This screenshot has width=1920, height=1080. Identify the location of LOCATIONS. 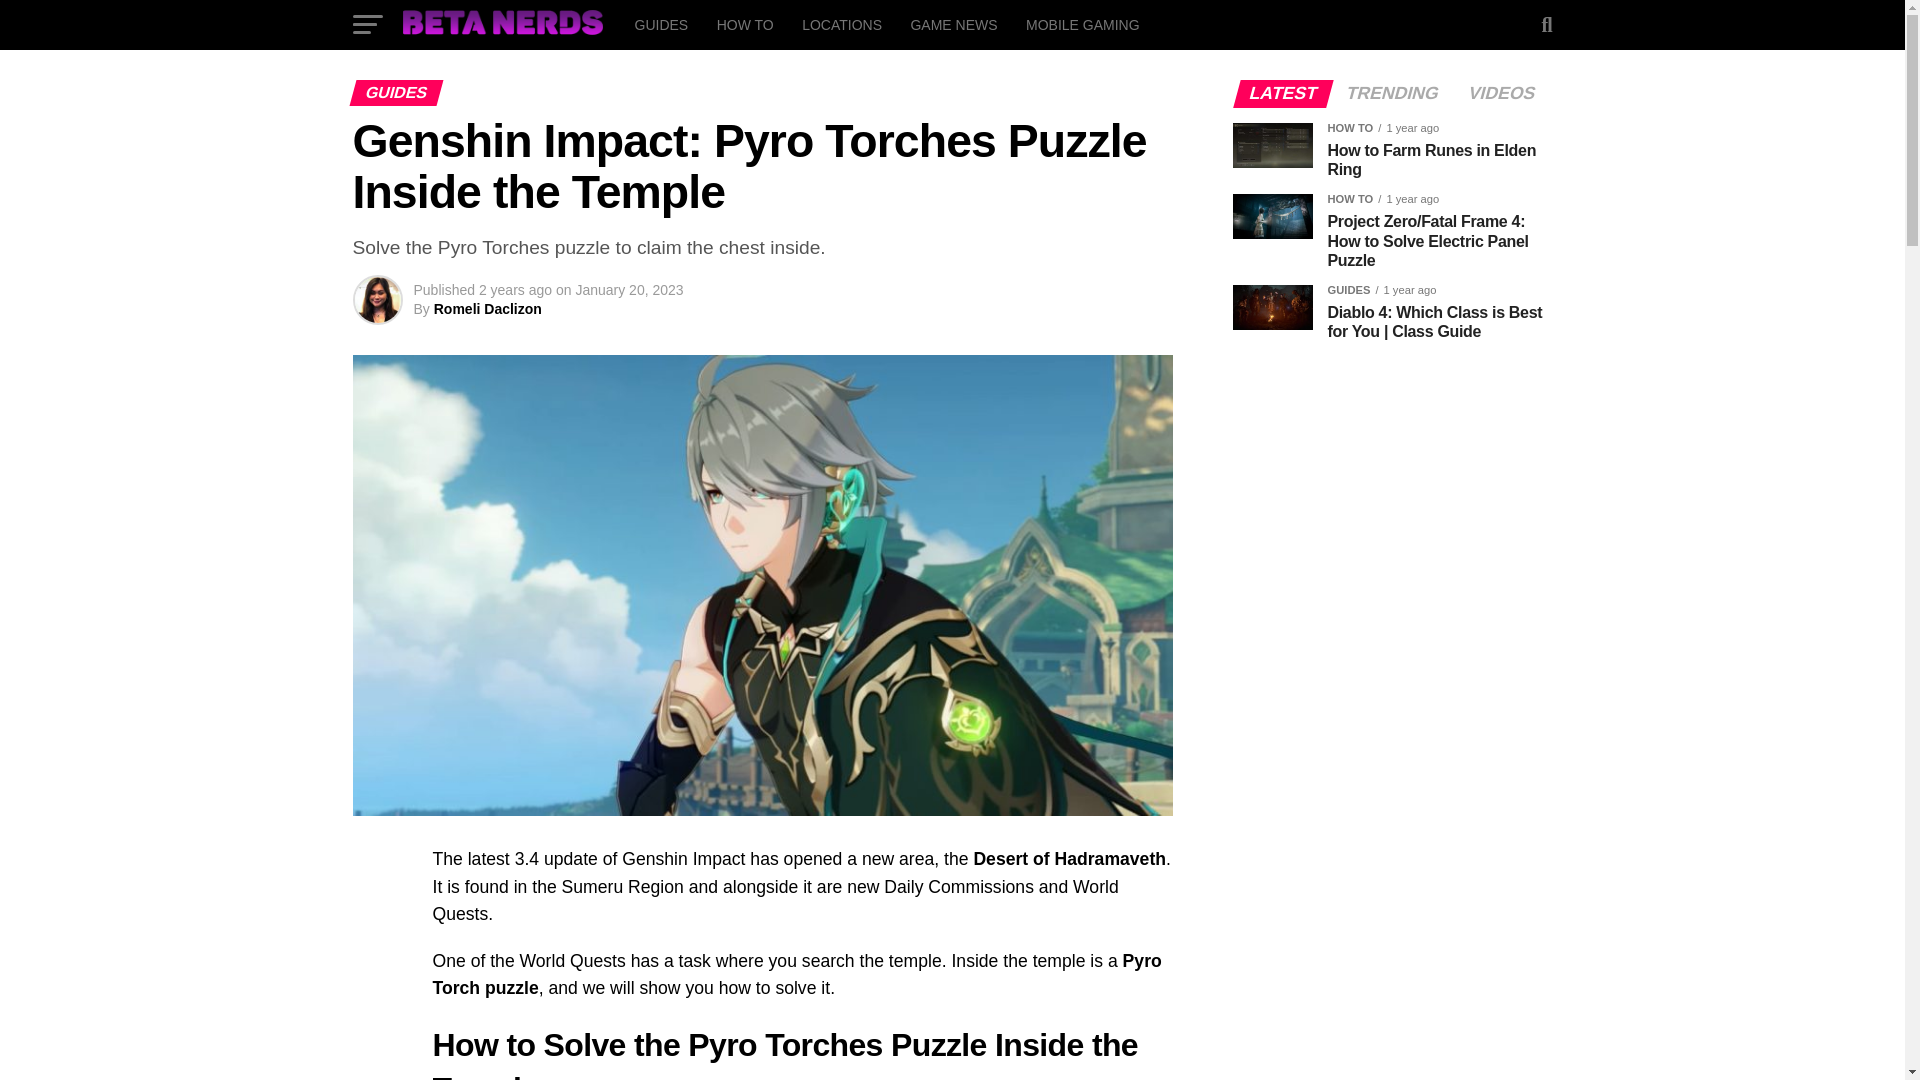
(842, 24).